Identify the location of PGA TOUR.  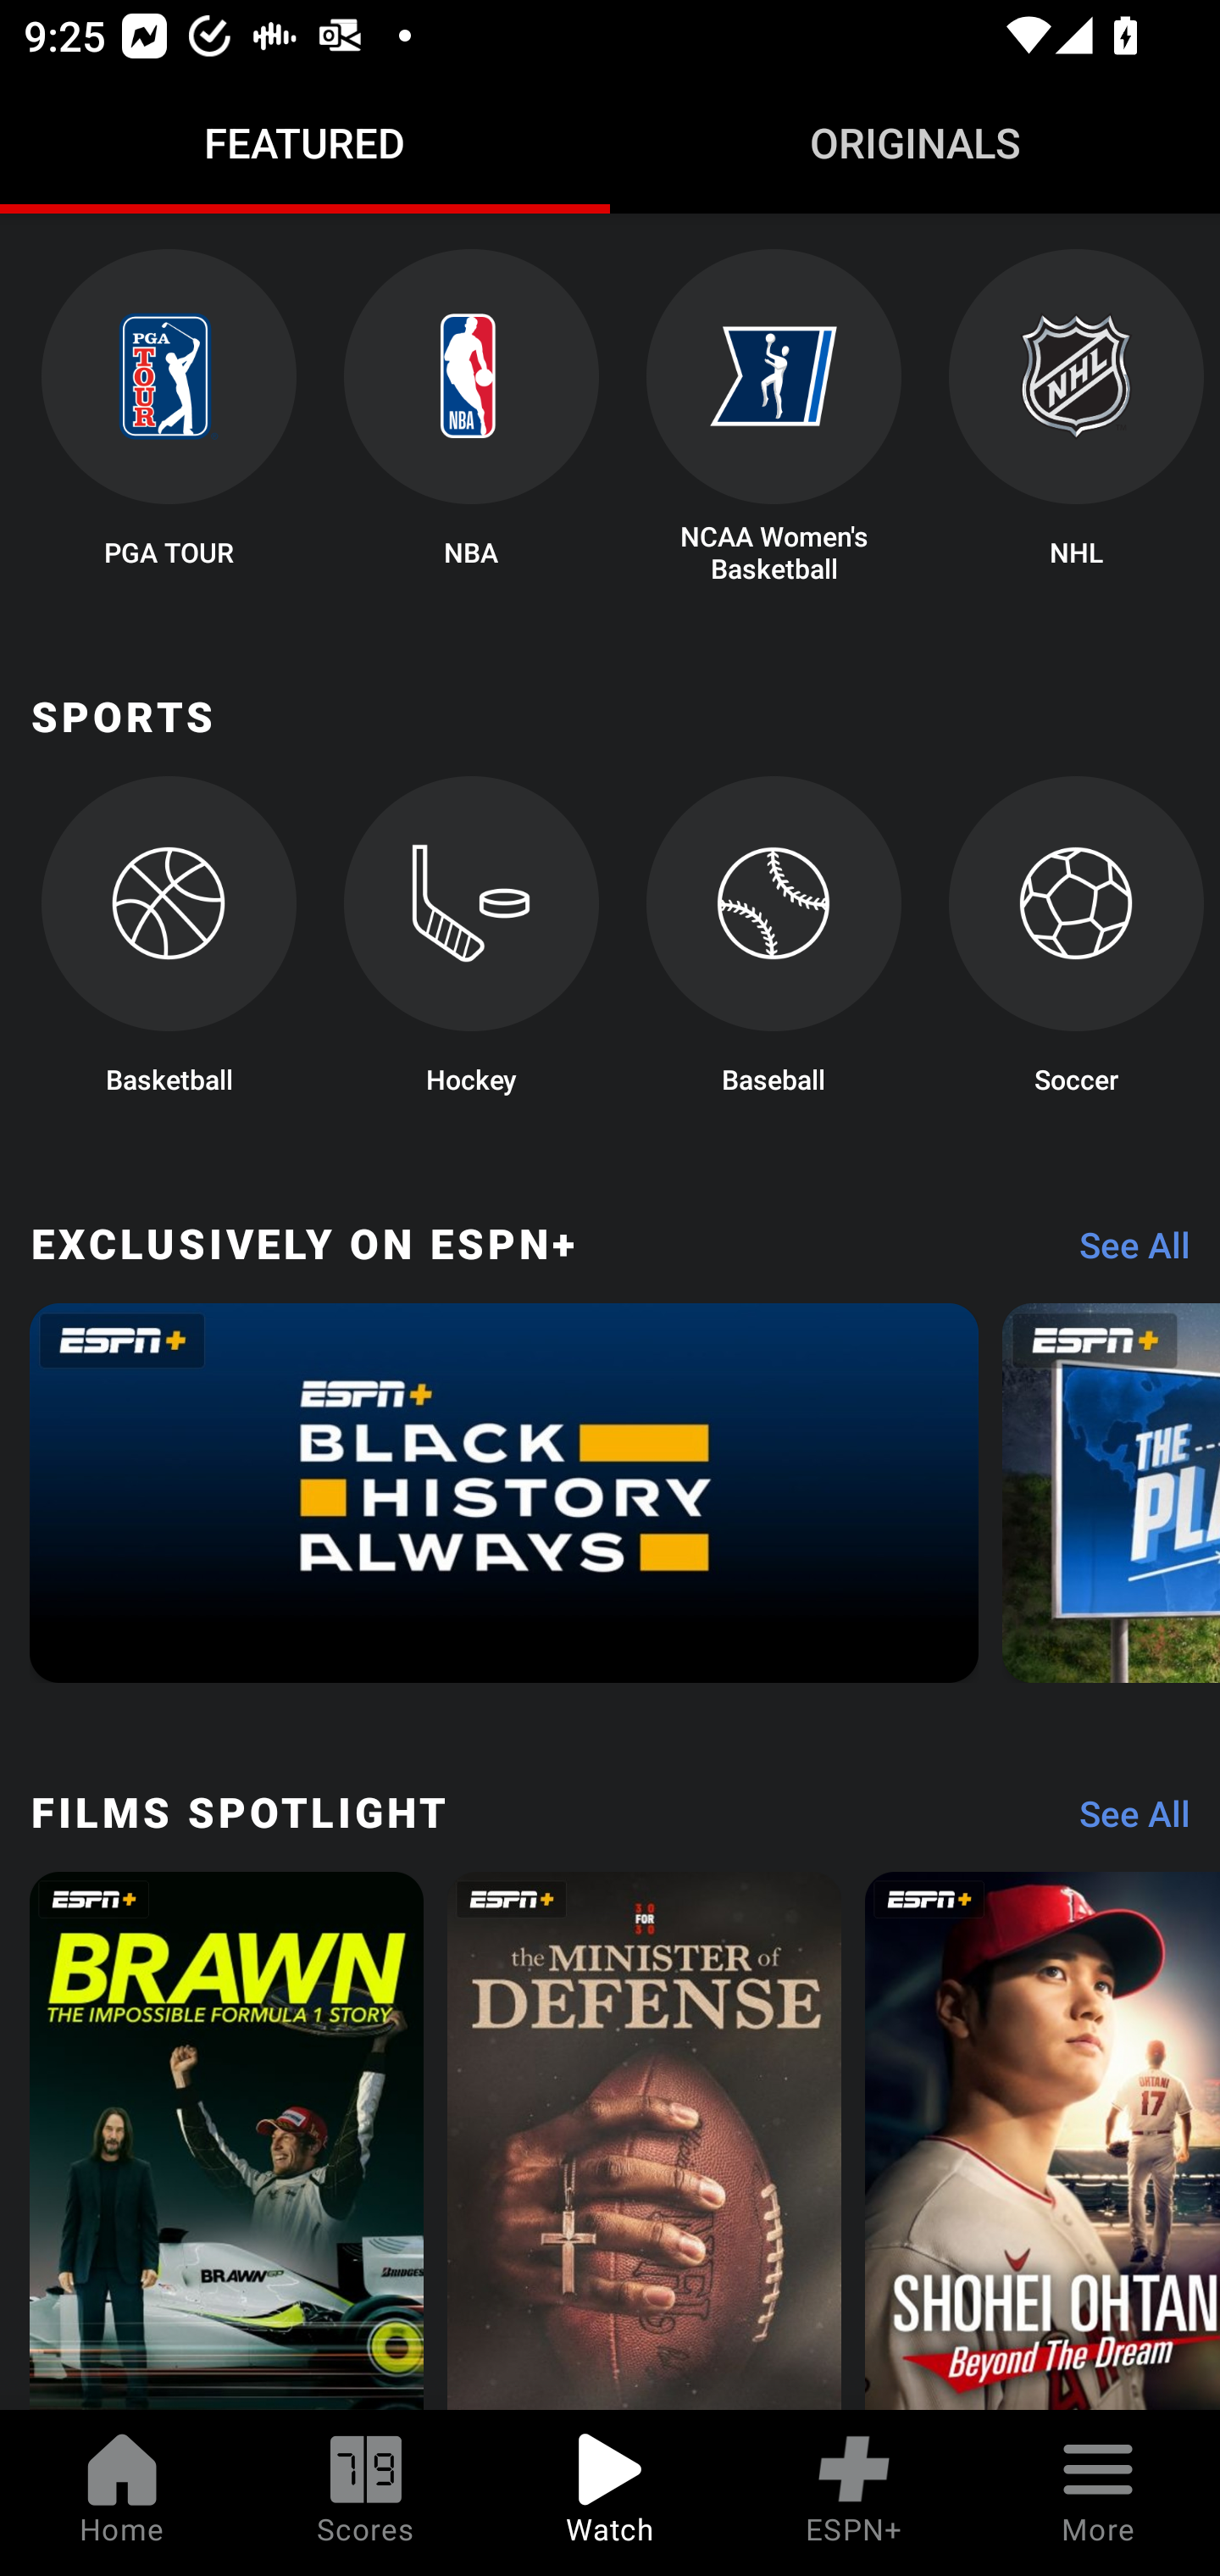
(168, 419).